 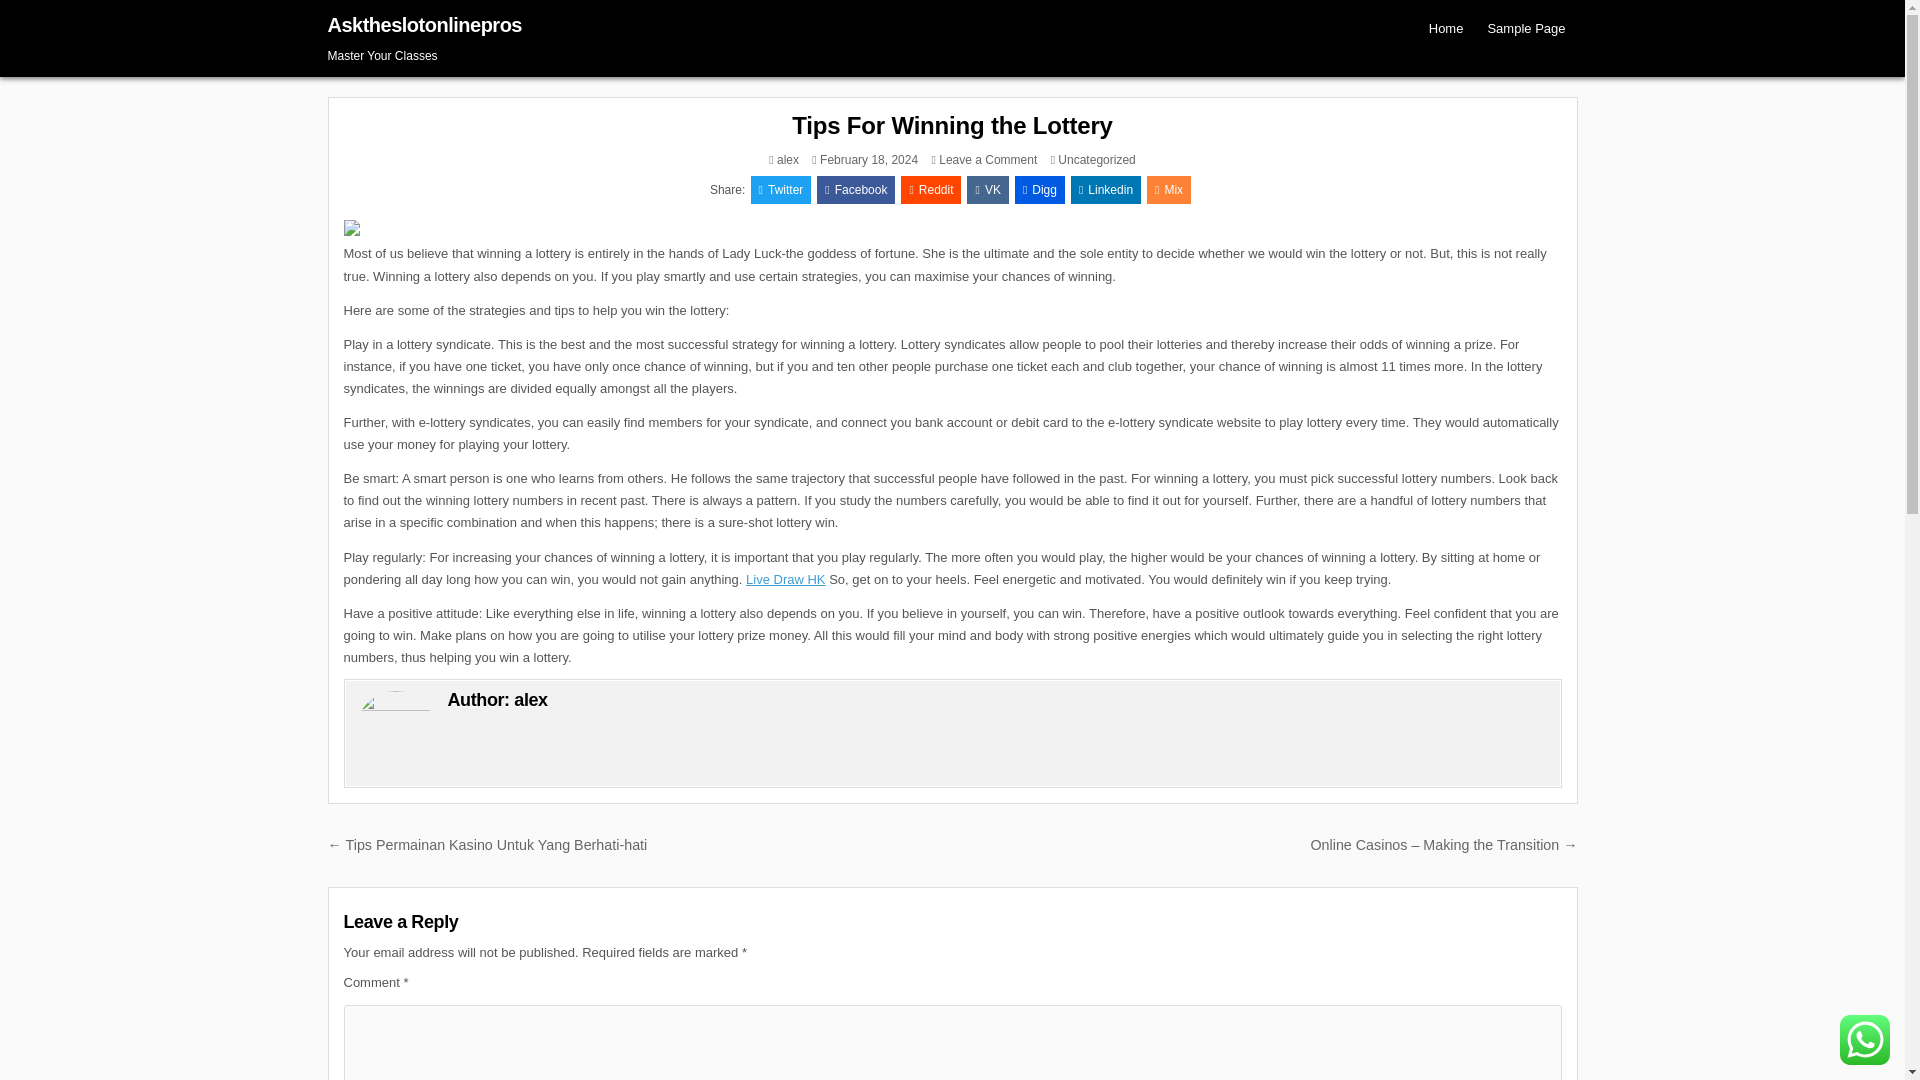 What do you see at coordinates (856, 190) in the screenshot?
I see `Mix` at bounding box center [856, 190].